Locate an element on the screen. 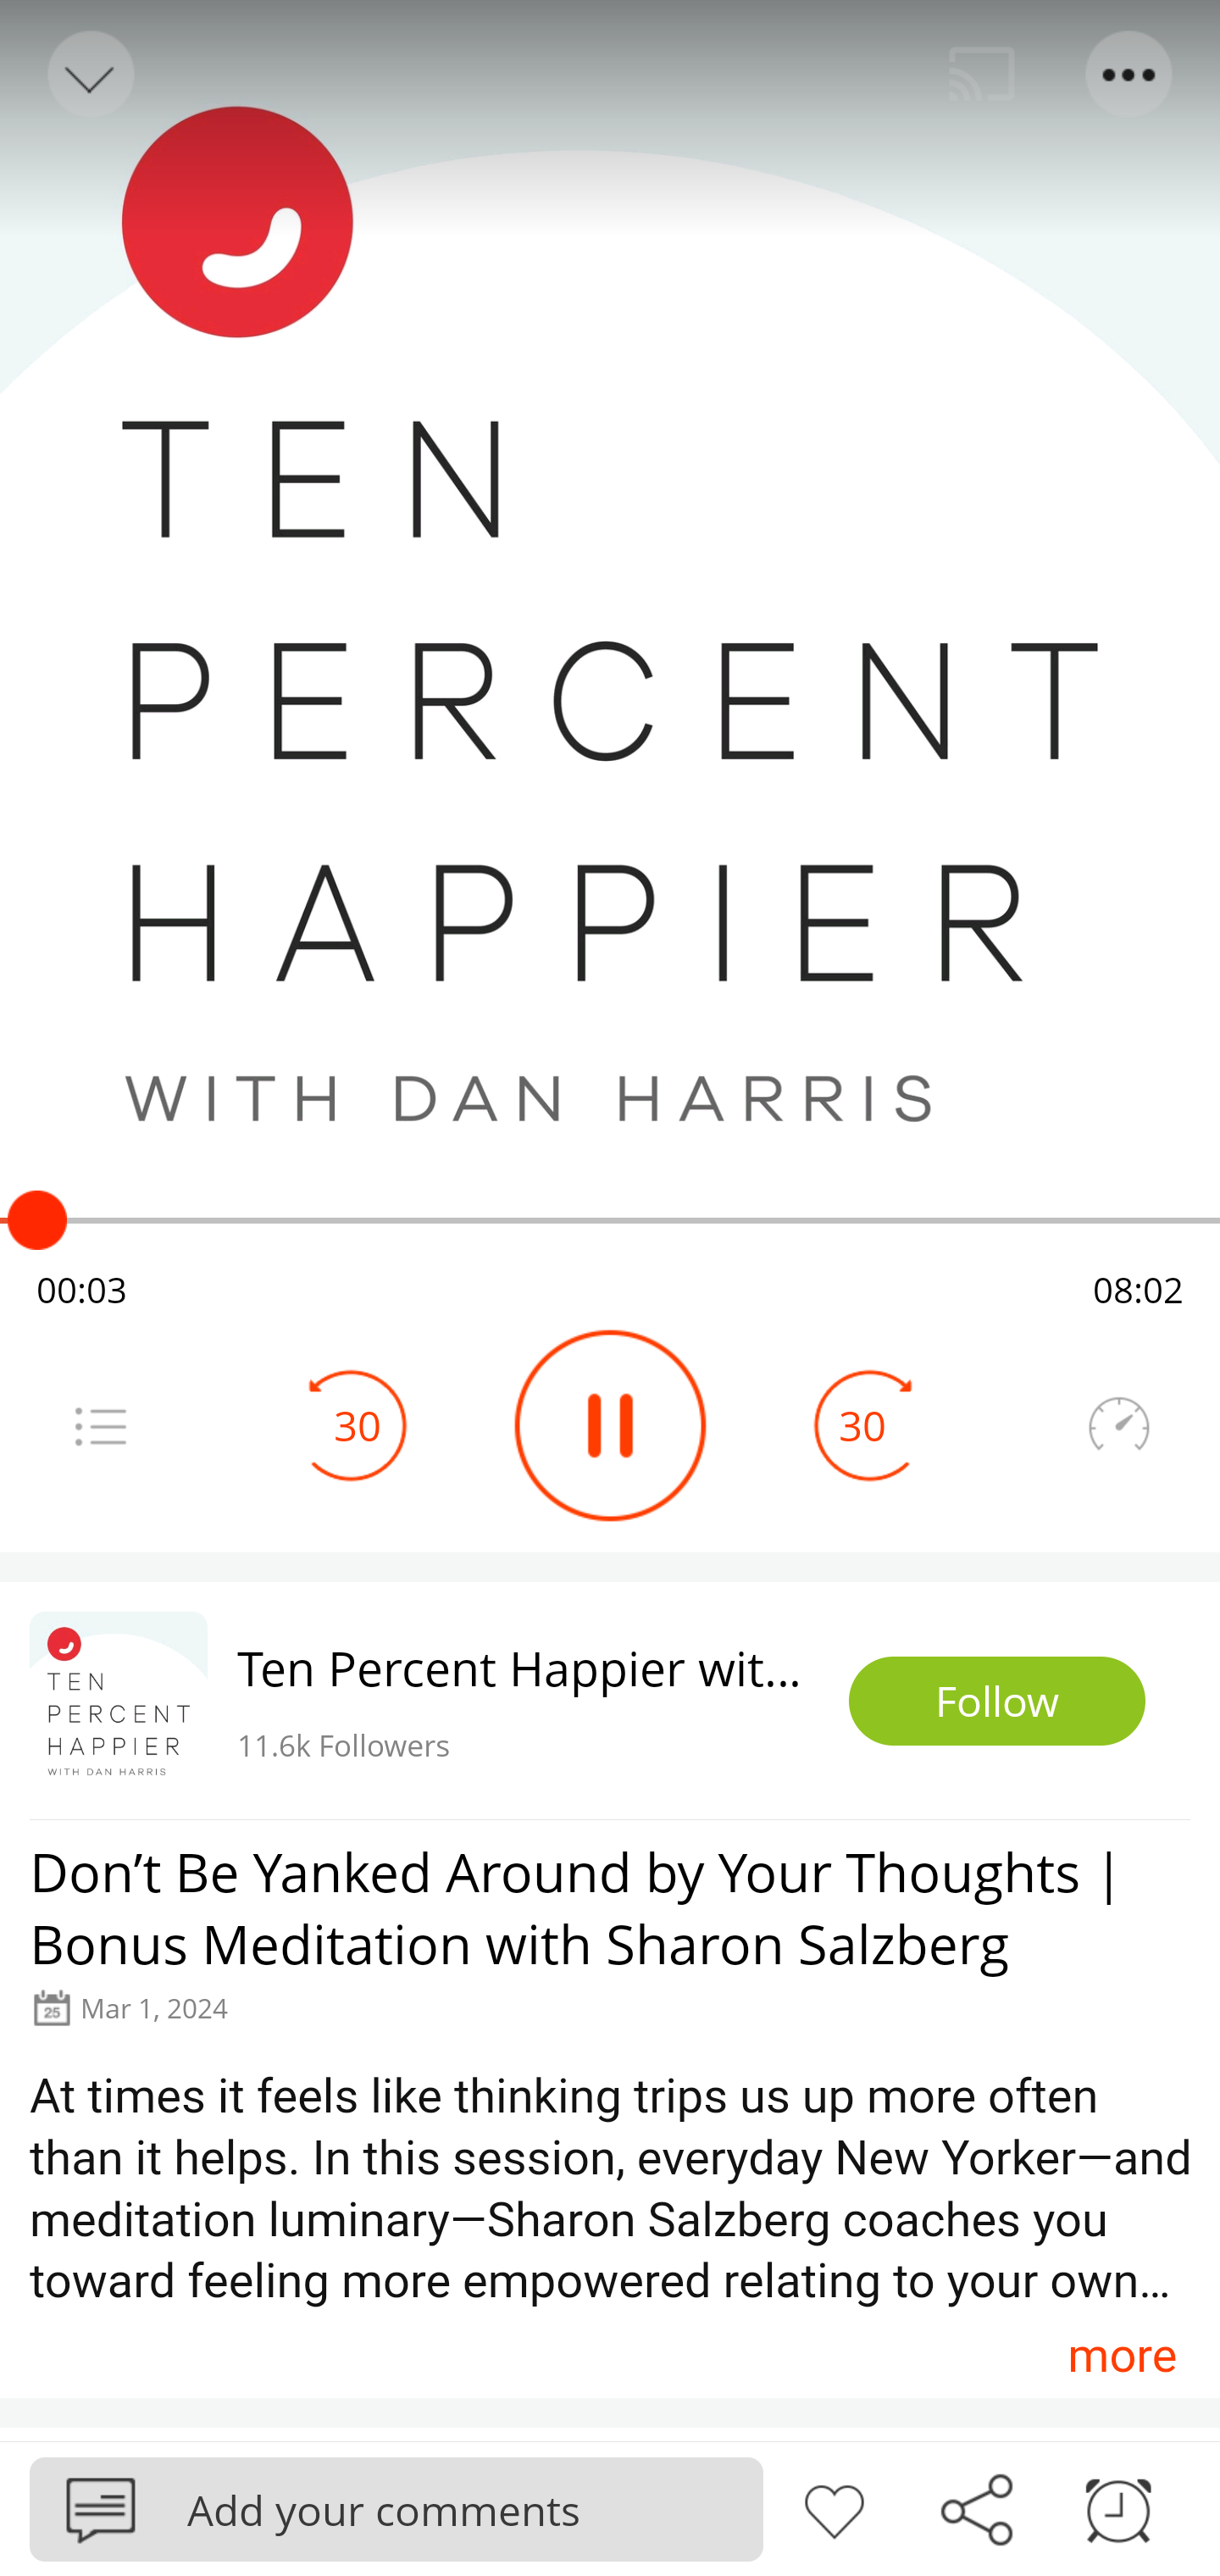 The height and width of the screenshot is (2576, 1220). Back is located at coordinates (88, 75).